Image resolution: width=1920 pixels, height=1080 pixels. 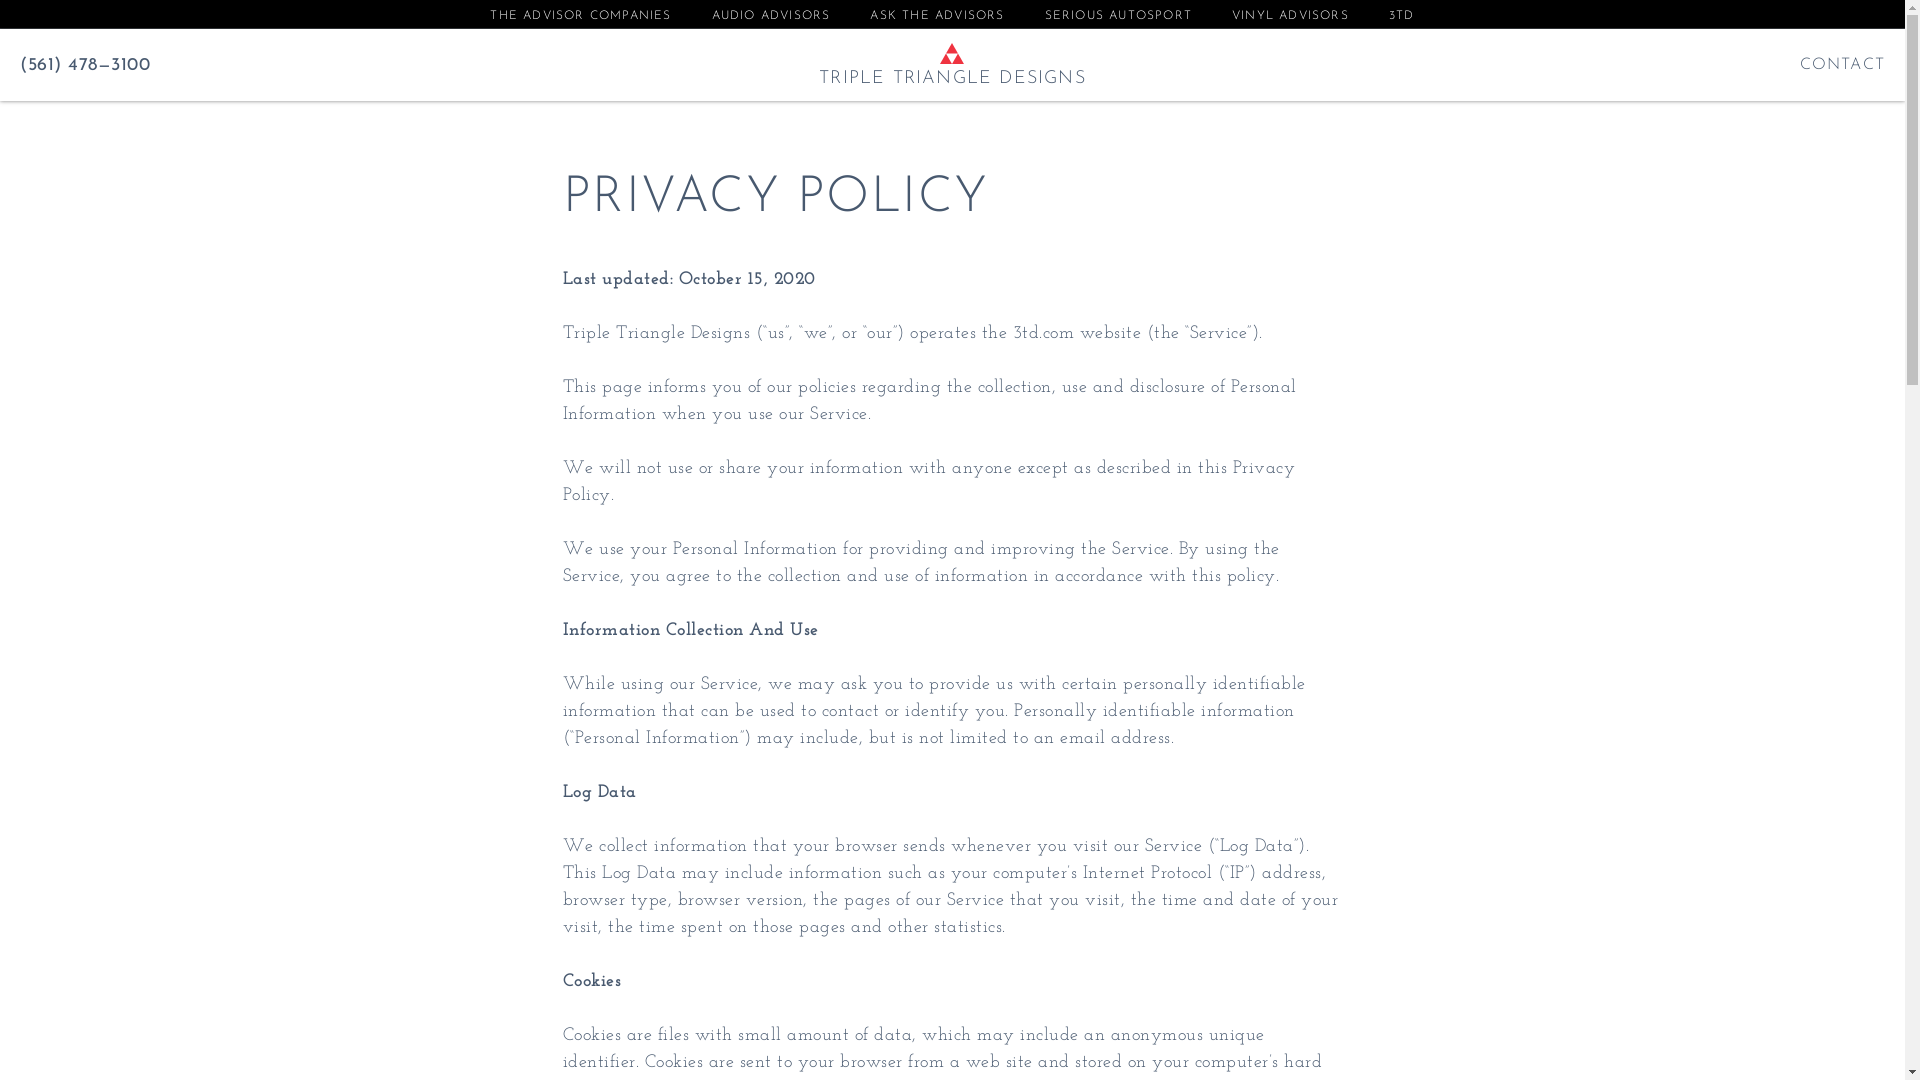 What do you see at coordinates (1118, 16) in the screenshot?
I see `SERIOUS AUTOSPORT` at bounding box center [1118, 16].